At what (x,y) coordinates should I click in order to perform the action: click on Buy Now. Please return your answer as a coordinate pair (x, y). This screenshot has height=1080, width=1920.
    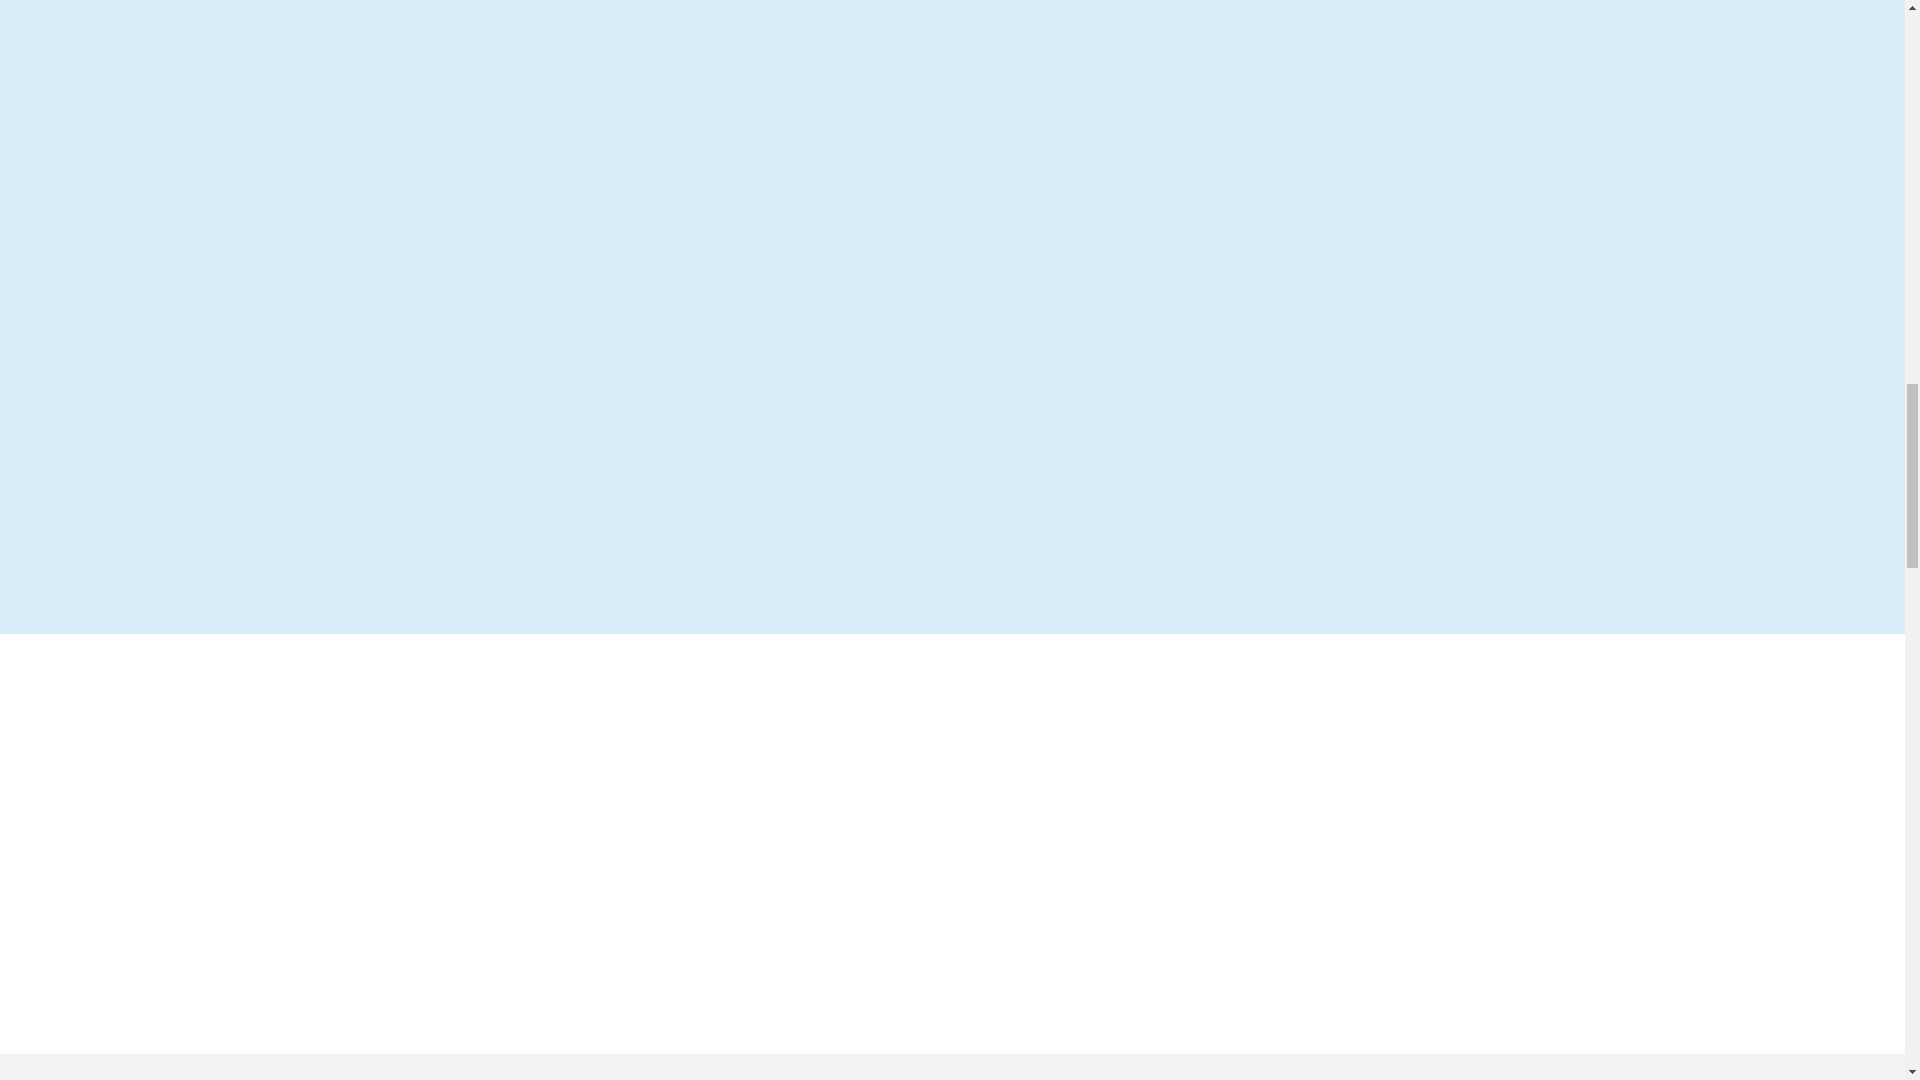
    Looking at the image, I should click on (838, 925).